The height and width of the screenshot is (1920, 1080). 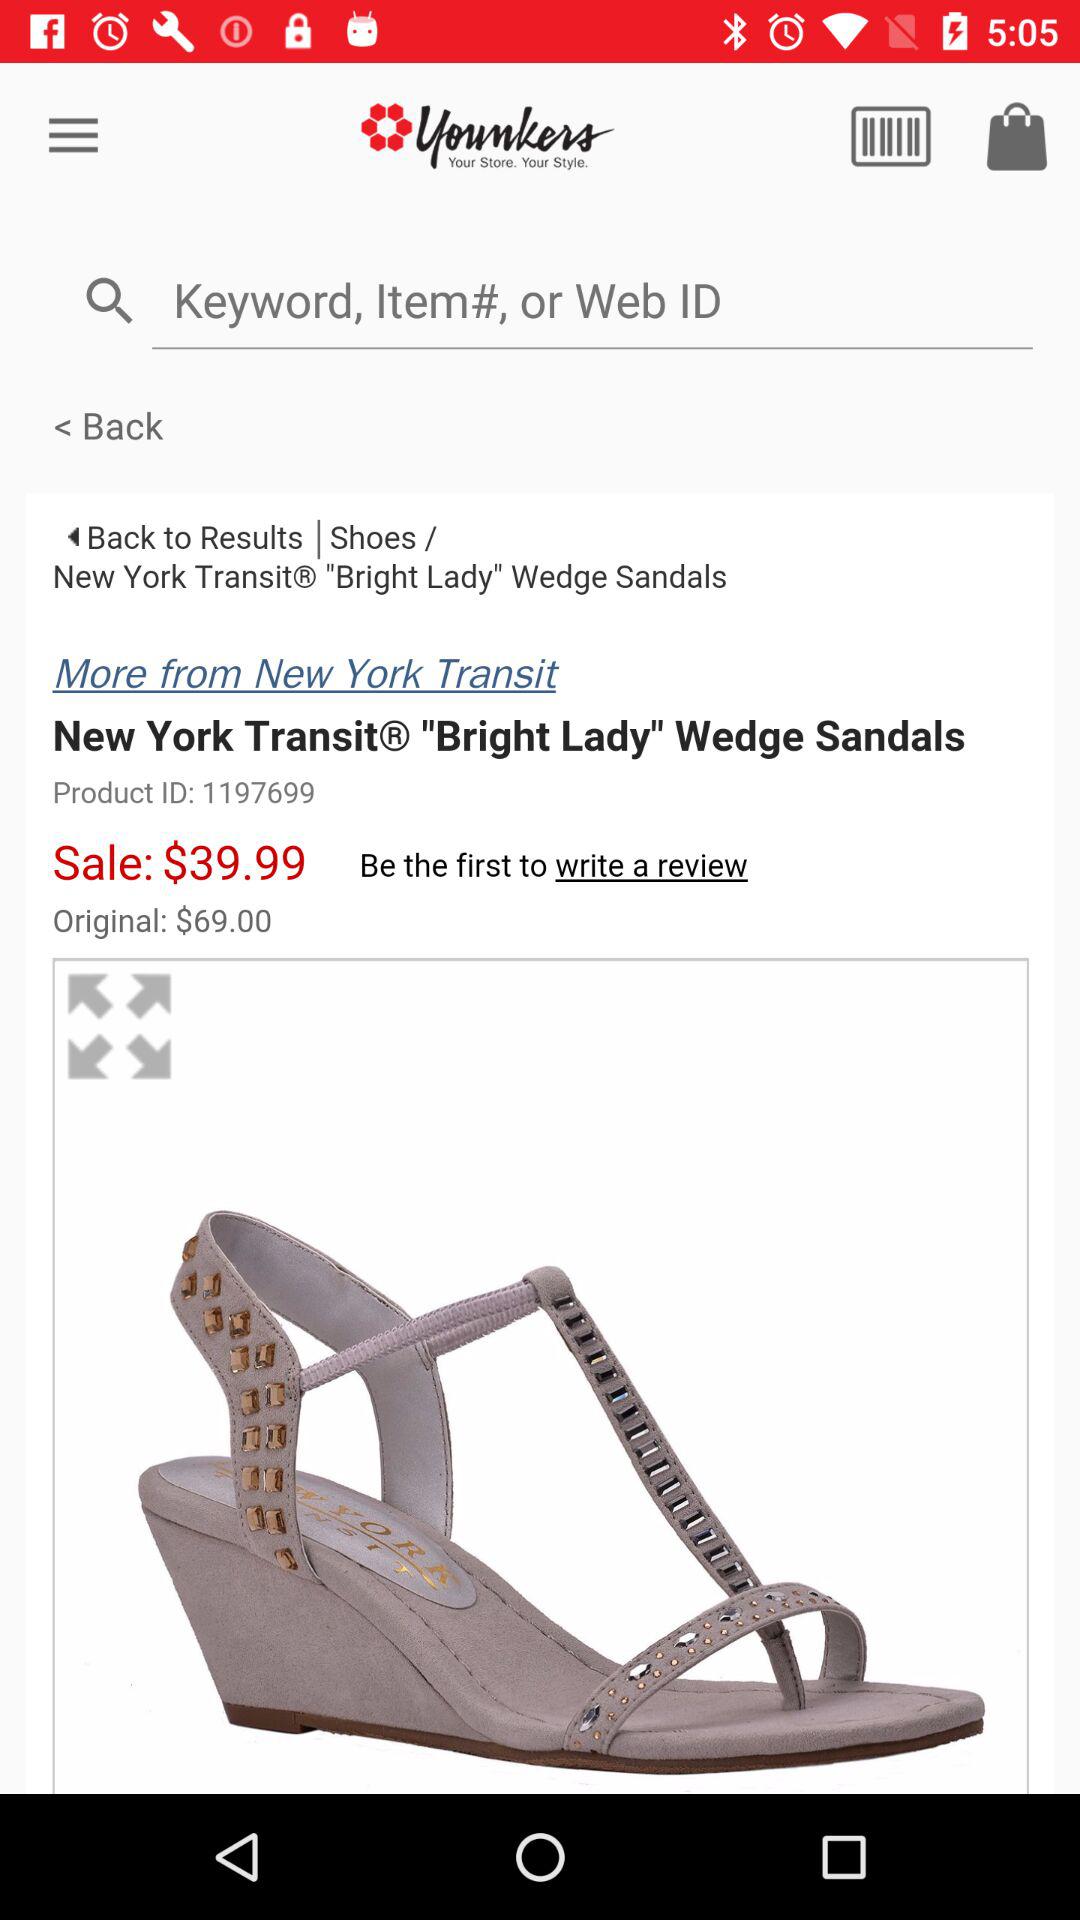 What do you see at coordinates (592, 300) in the screenshot?
I see `search for an item` at bounding box center [592, 300].